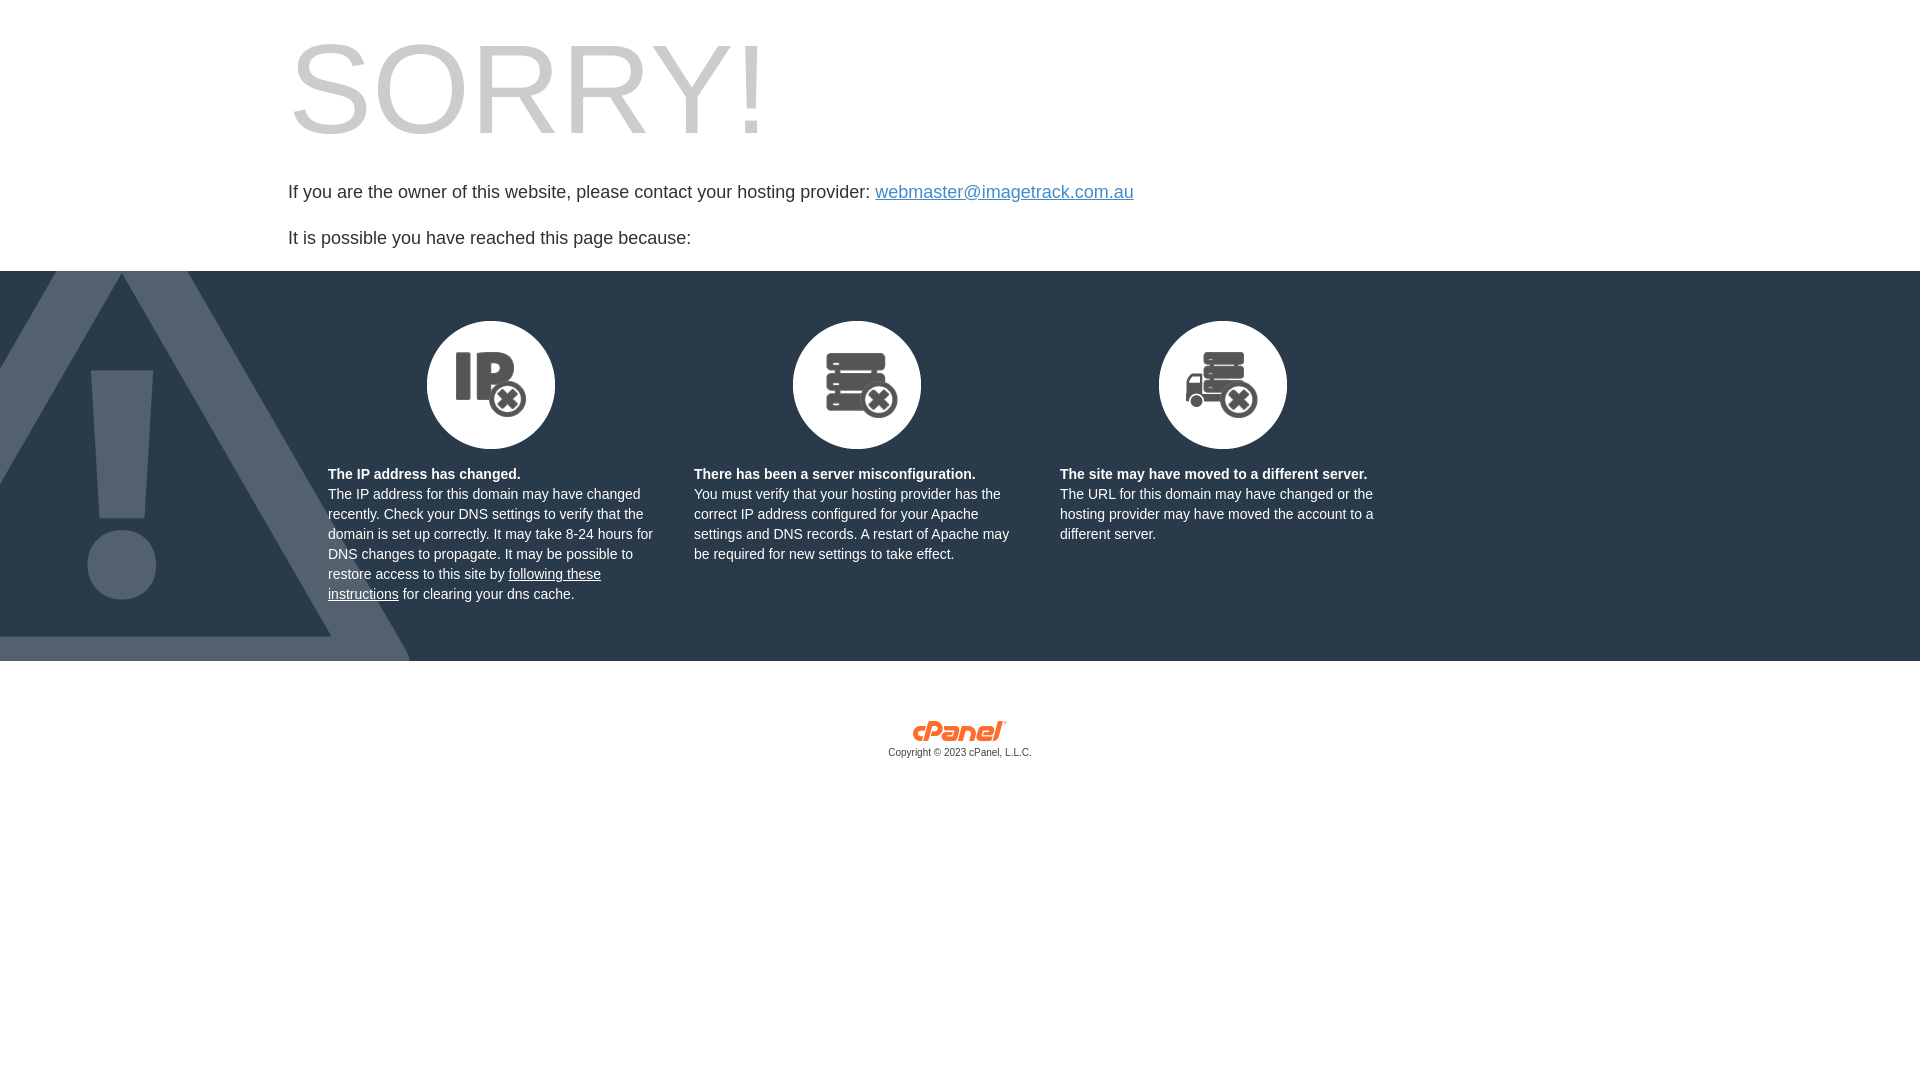 The width and height of the screenshot is (1920, 1080). Describe the element at coordinates (464, 584) in the screenshot. I see `following these instructions` at that location.